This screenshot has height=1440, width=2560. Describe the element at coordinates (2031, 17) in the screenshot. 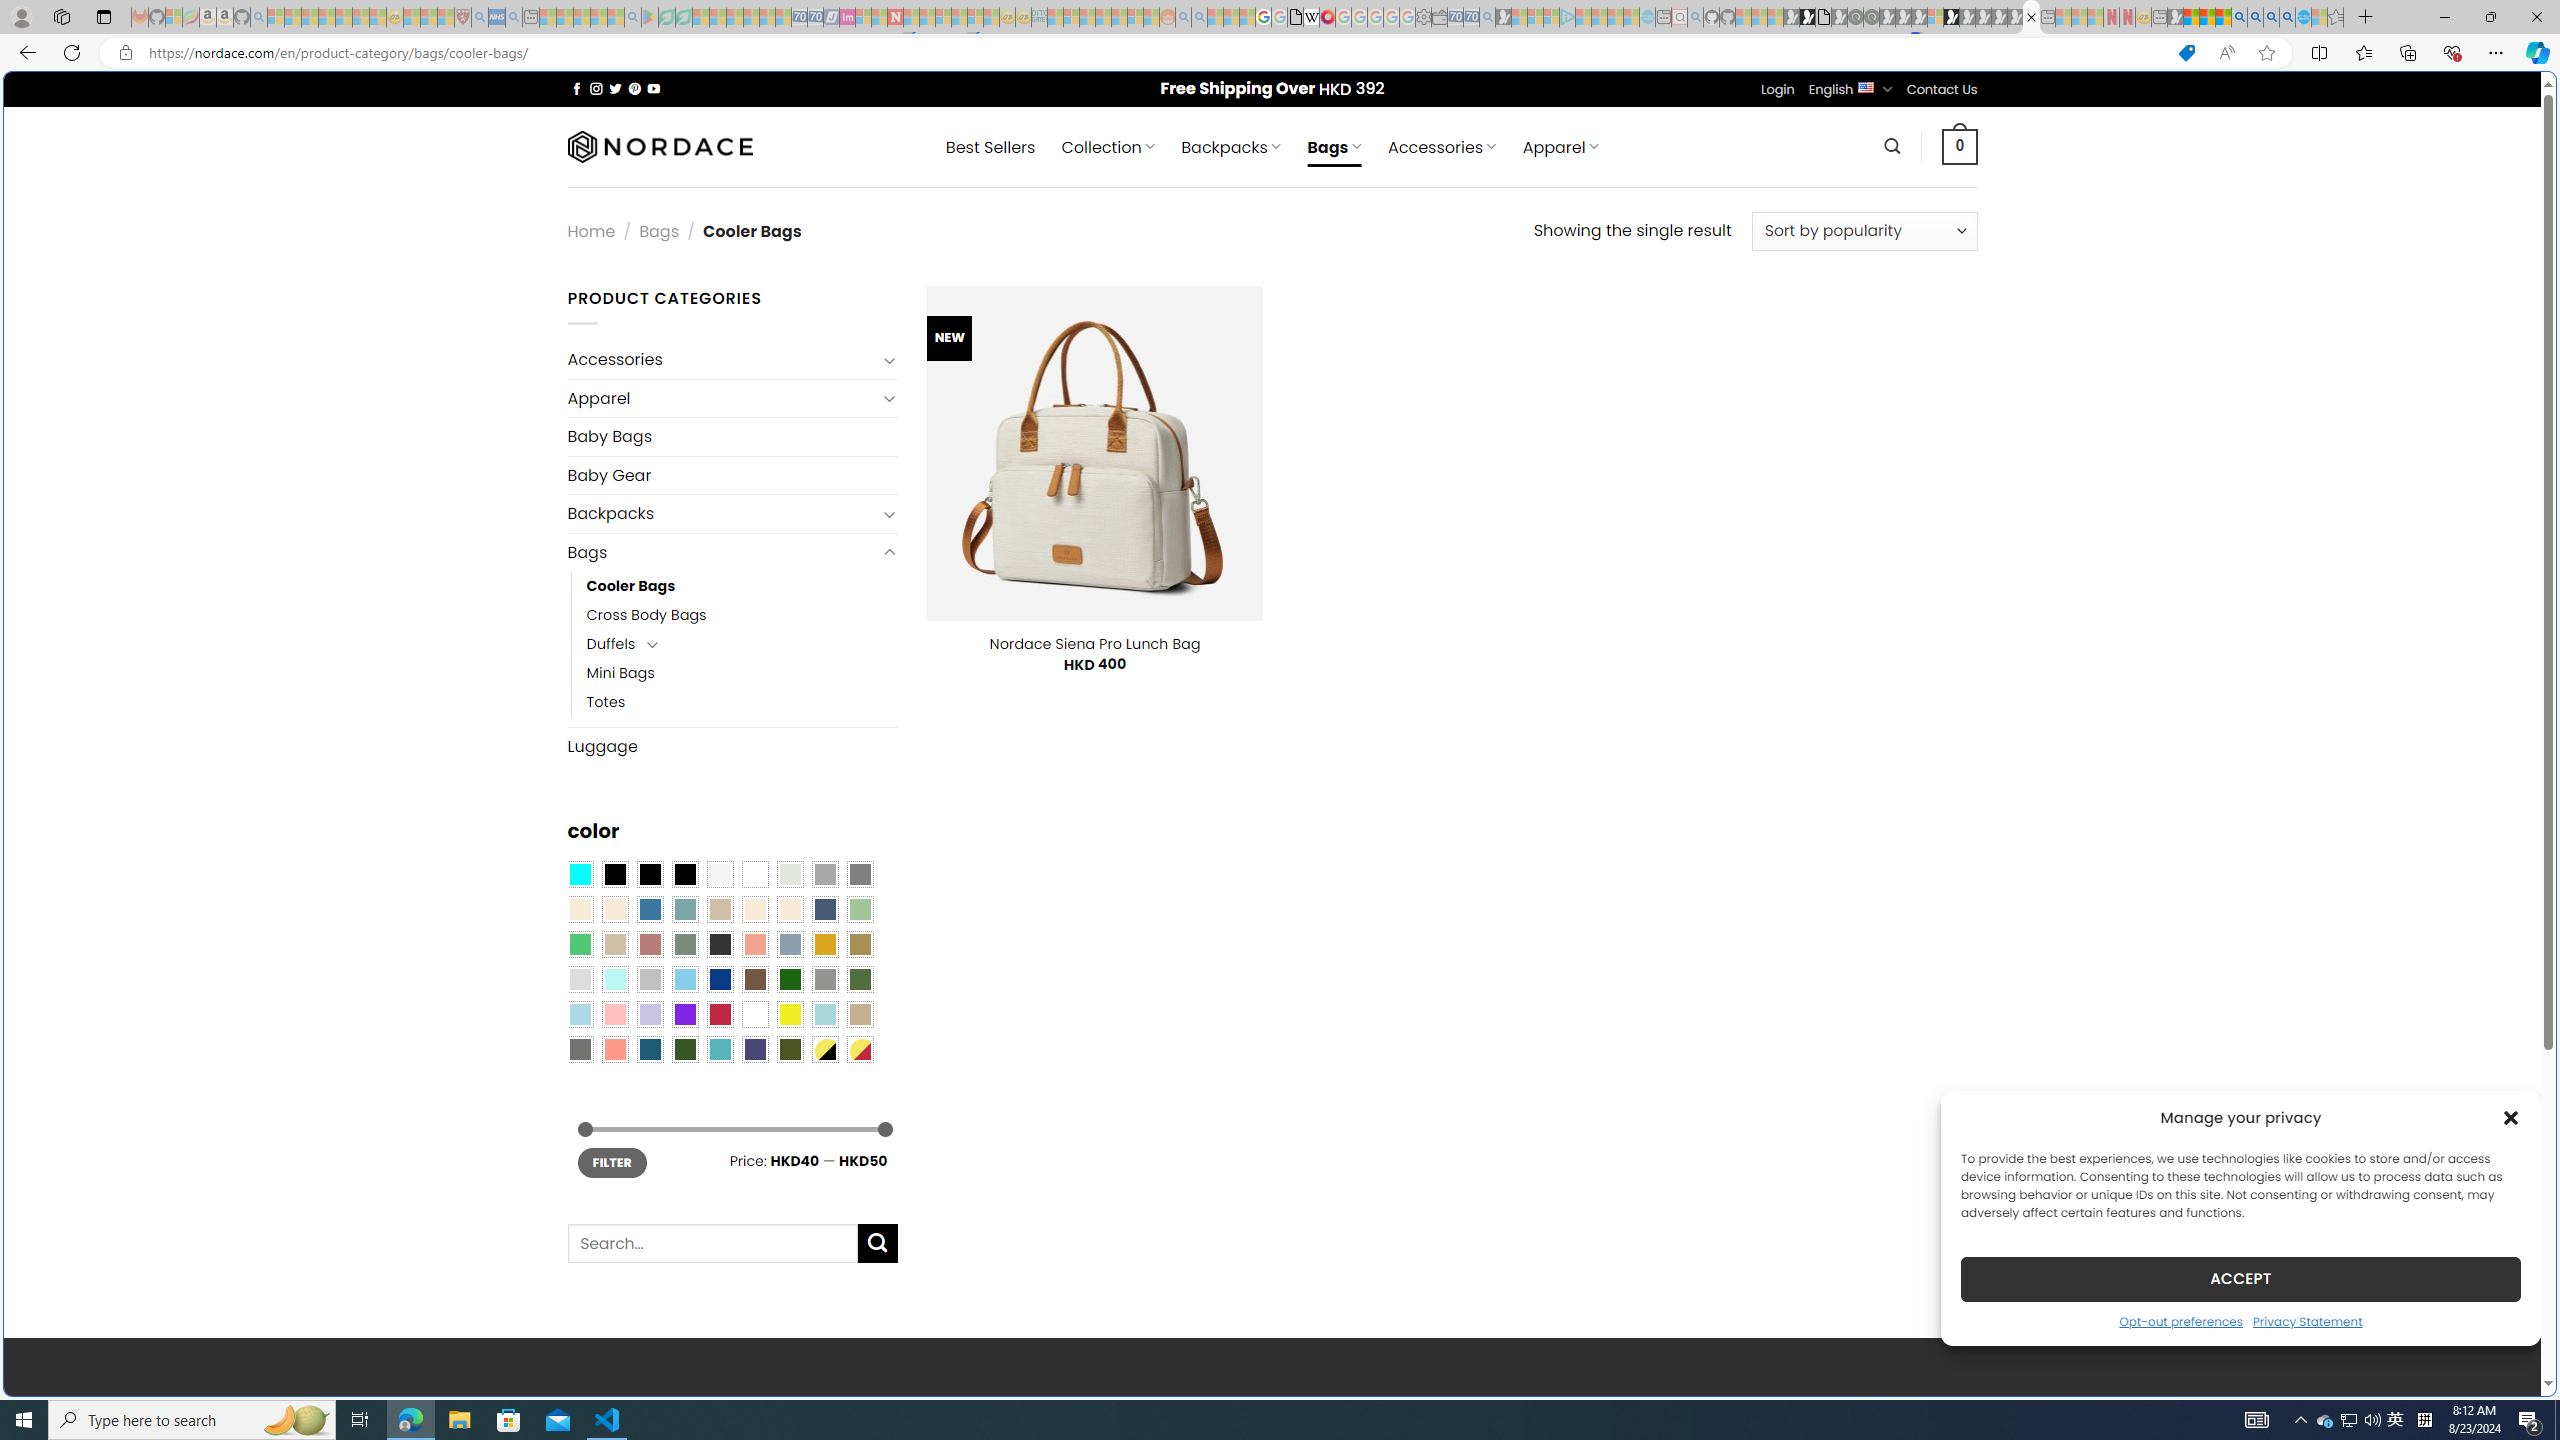

I see `Nordace - Cooler Bags` at that location.